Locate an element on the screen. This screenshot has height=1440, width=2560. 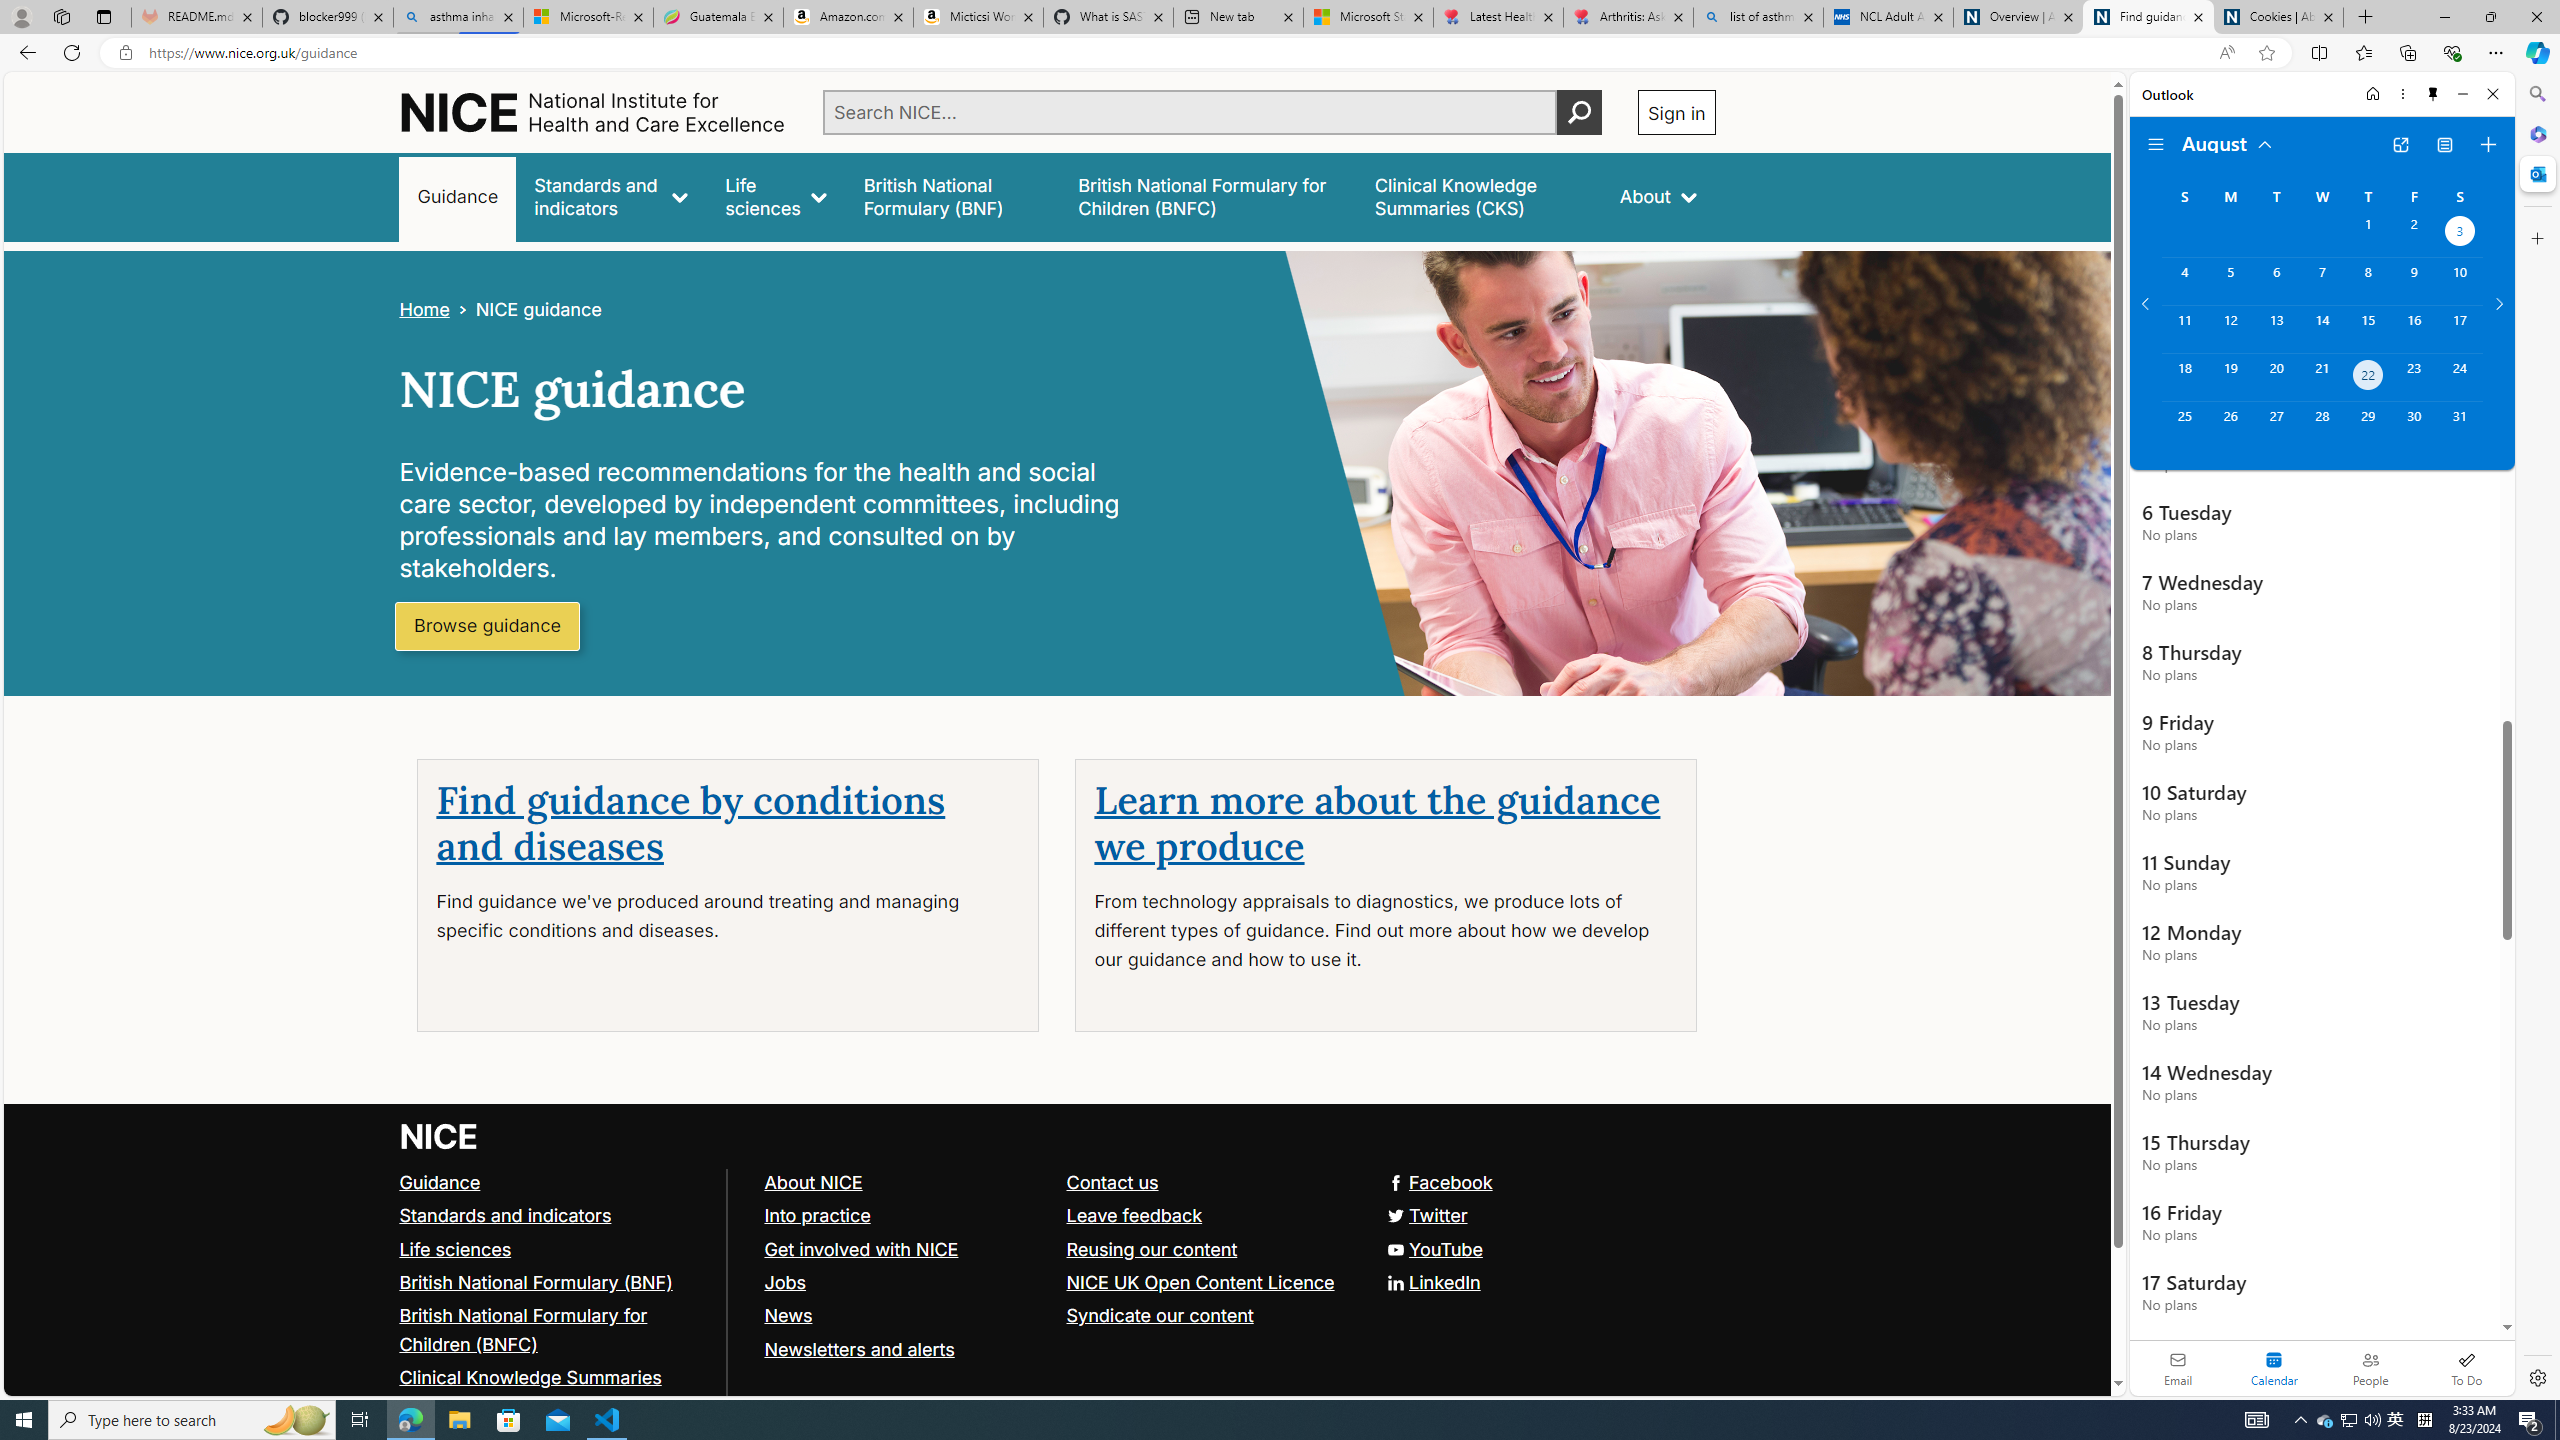
Copilot (Ctrl+Shift+.) is located at coordinates (2536, 52).